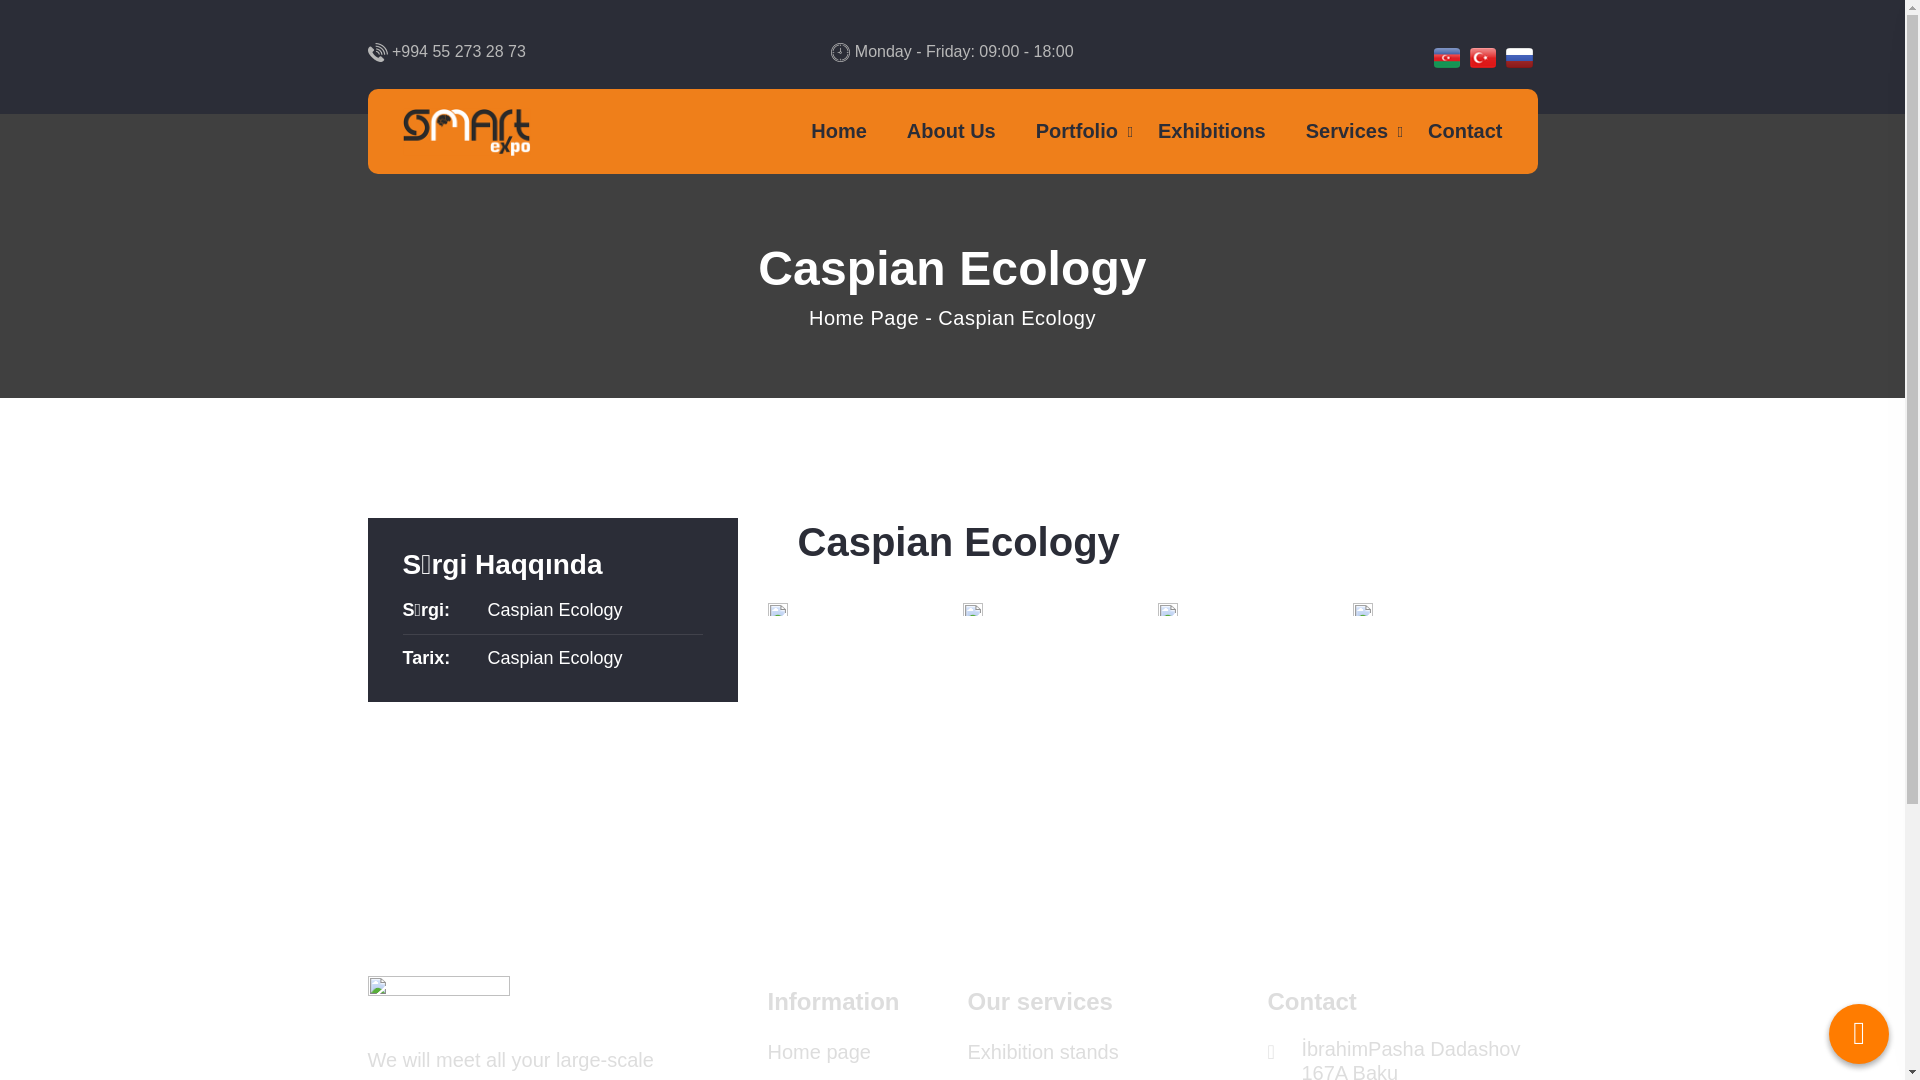  Describe the element at coordinates (864, 318) in the screenshot. I see `Home Page` at that location.